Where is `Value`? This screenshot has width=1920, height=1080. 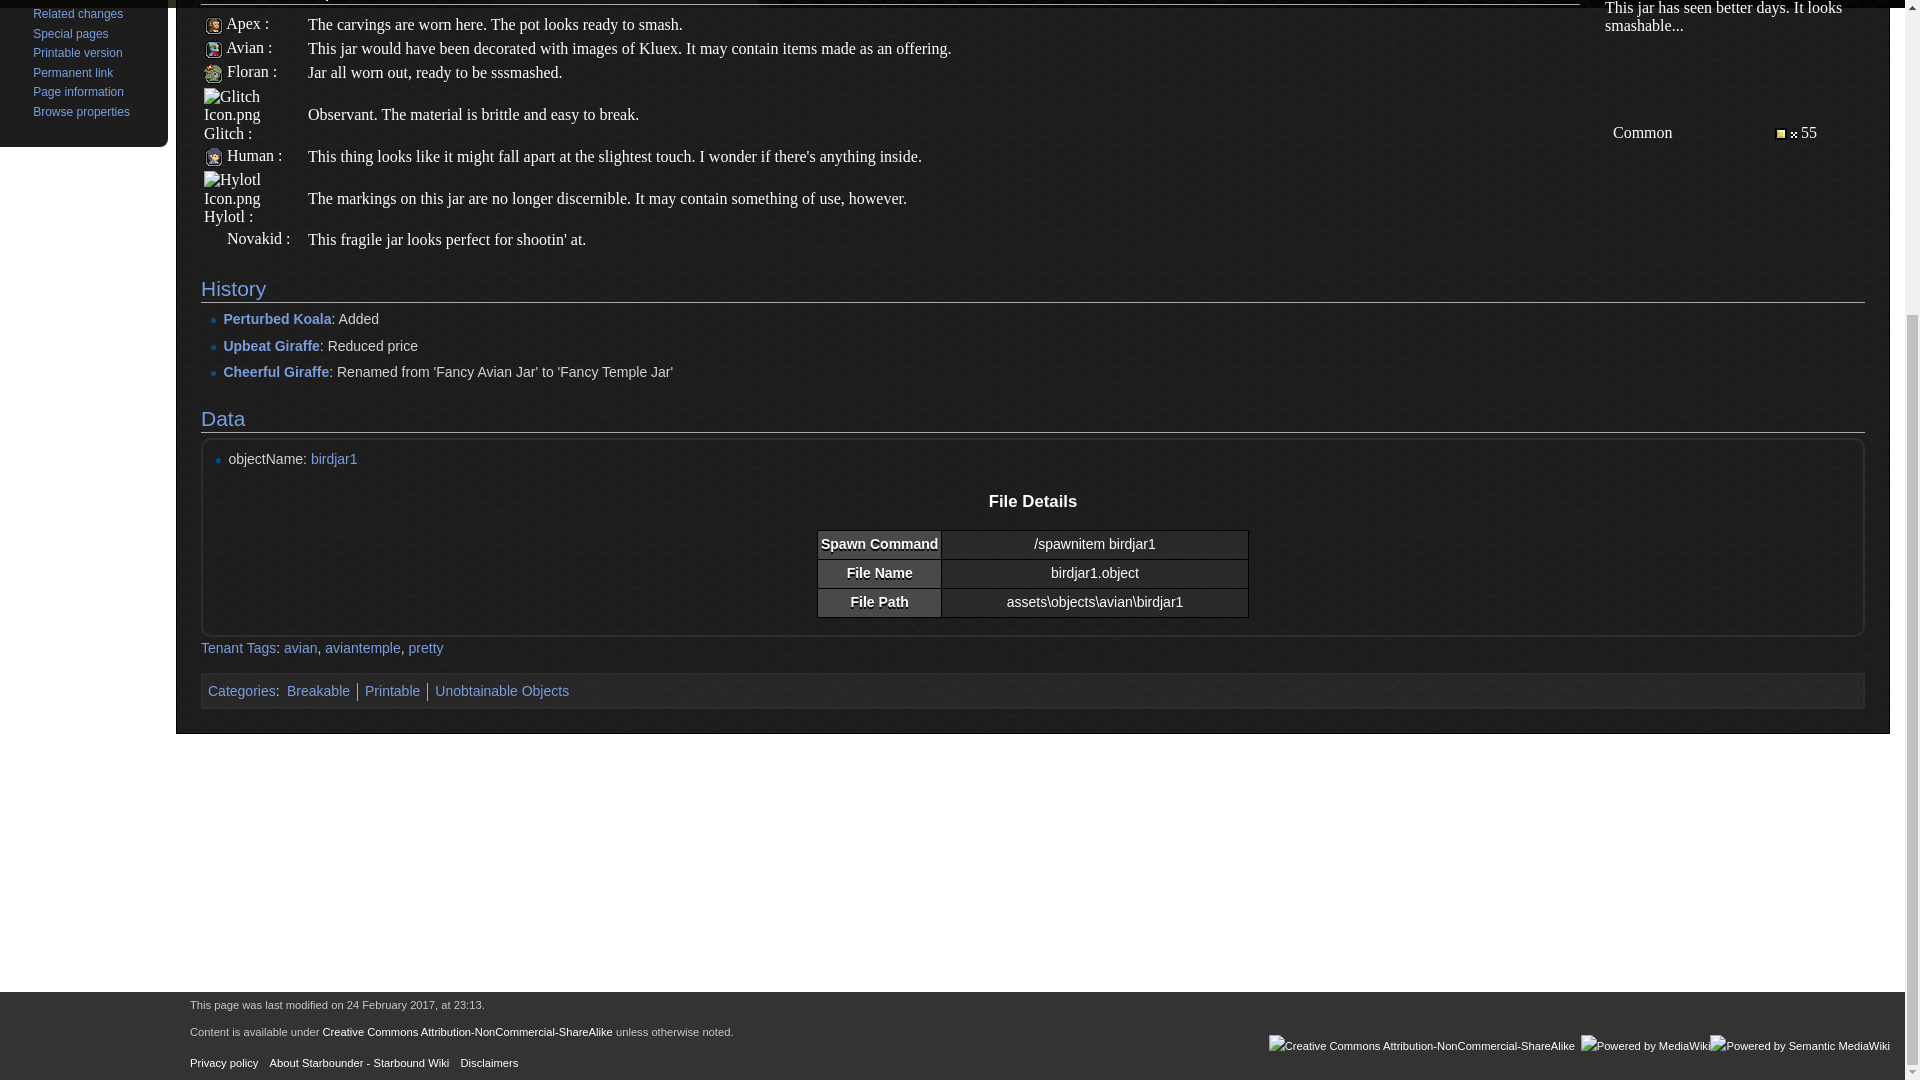 Value is located at coordinates (1786, 132).